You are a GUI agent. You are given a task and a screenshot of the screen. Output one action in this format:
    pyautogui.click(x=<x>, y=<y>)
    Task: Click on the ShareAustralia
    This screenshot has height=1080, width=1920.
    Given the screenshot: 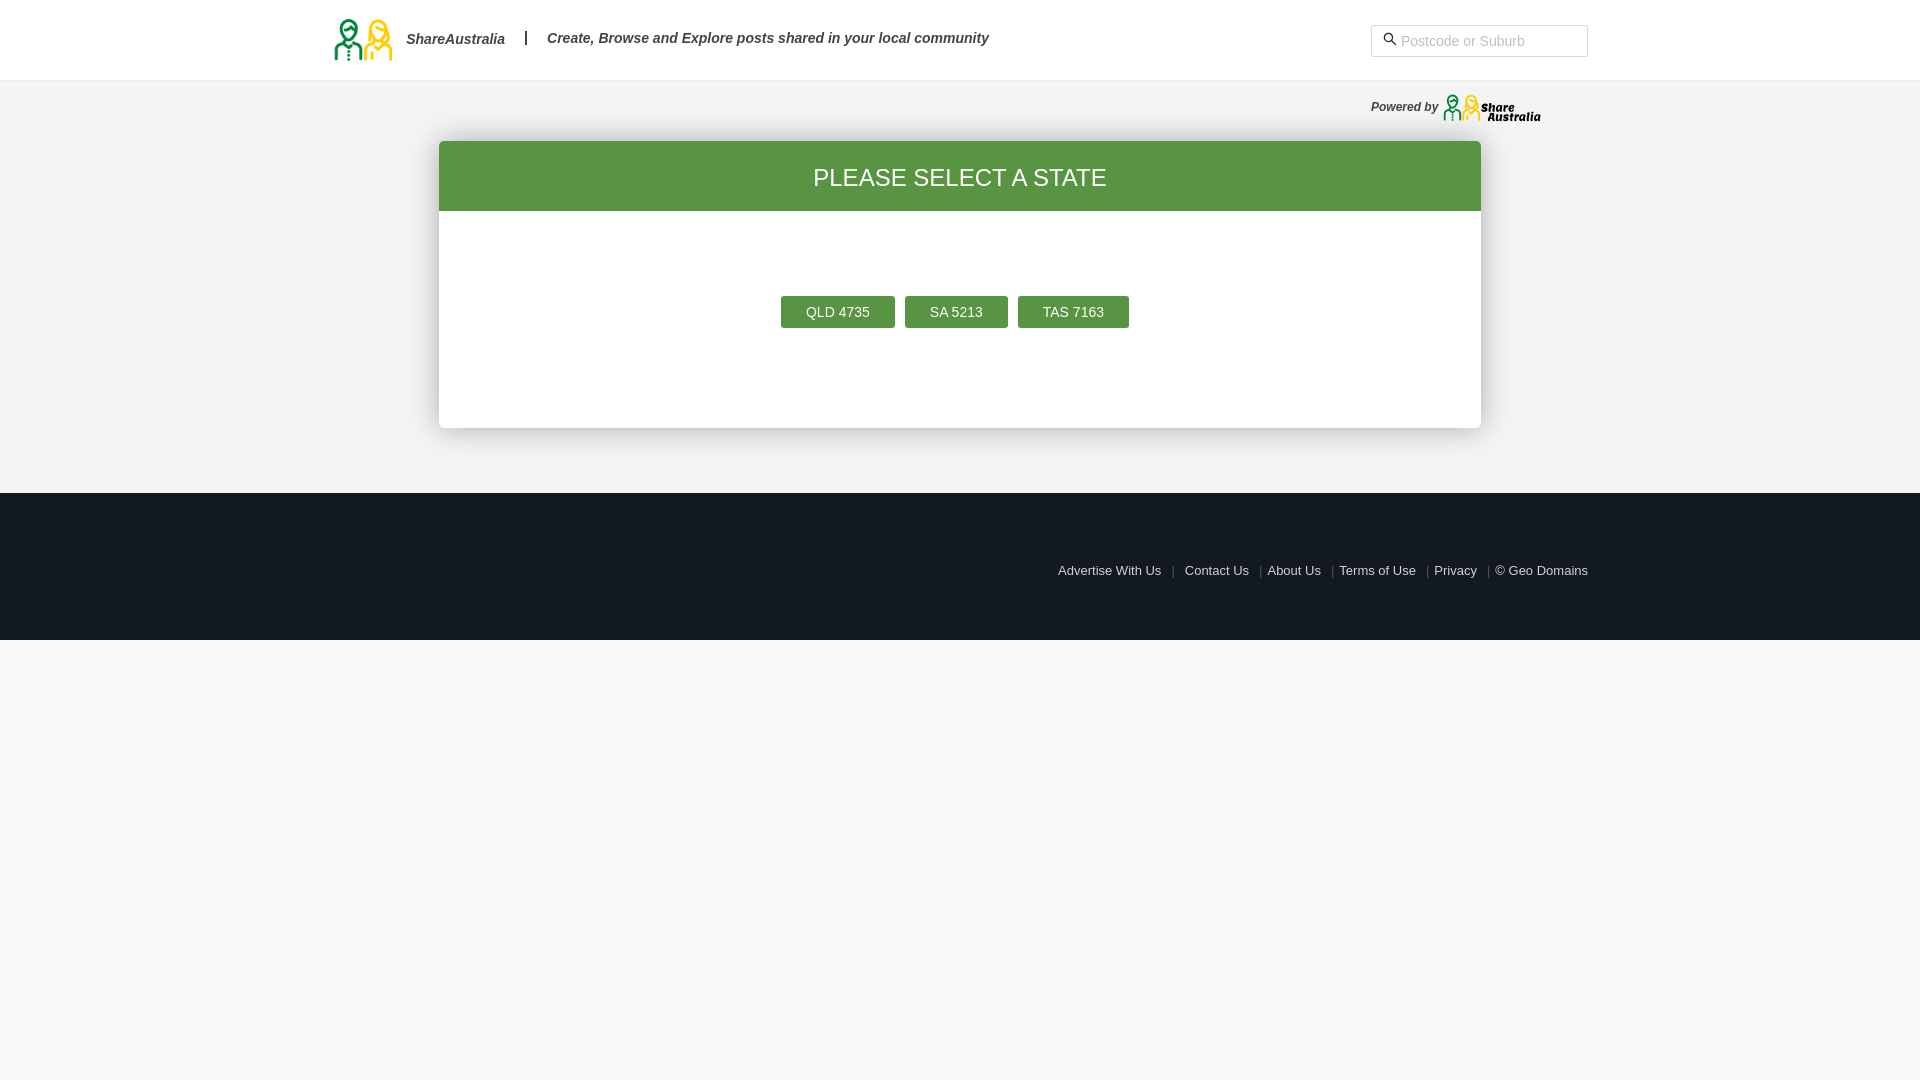 What is the action you would take?
    pyautogui.click(x=418, y=39)
    